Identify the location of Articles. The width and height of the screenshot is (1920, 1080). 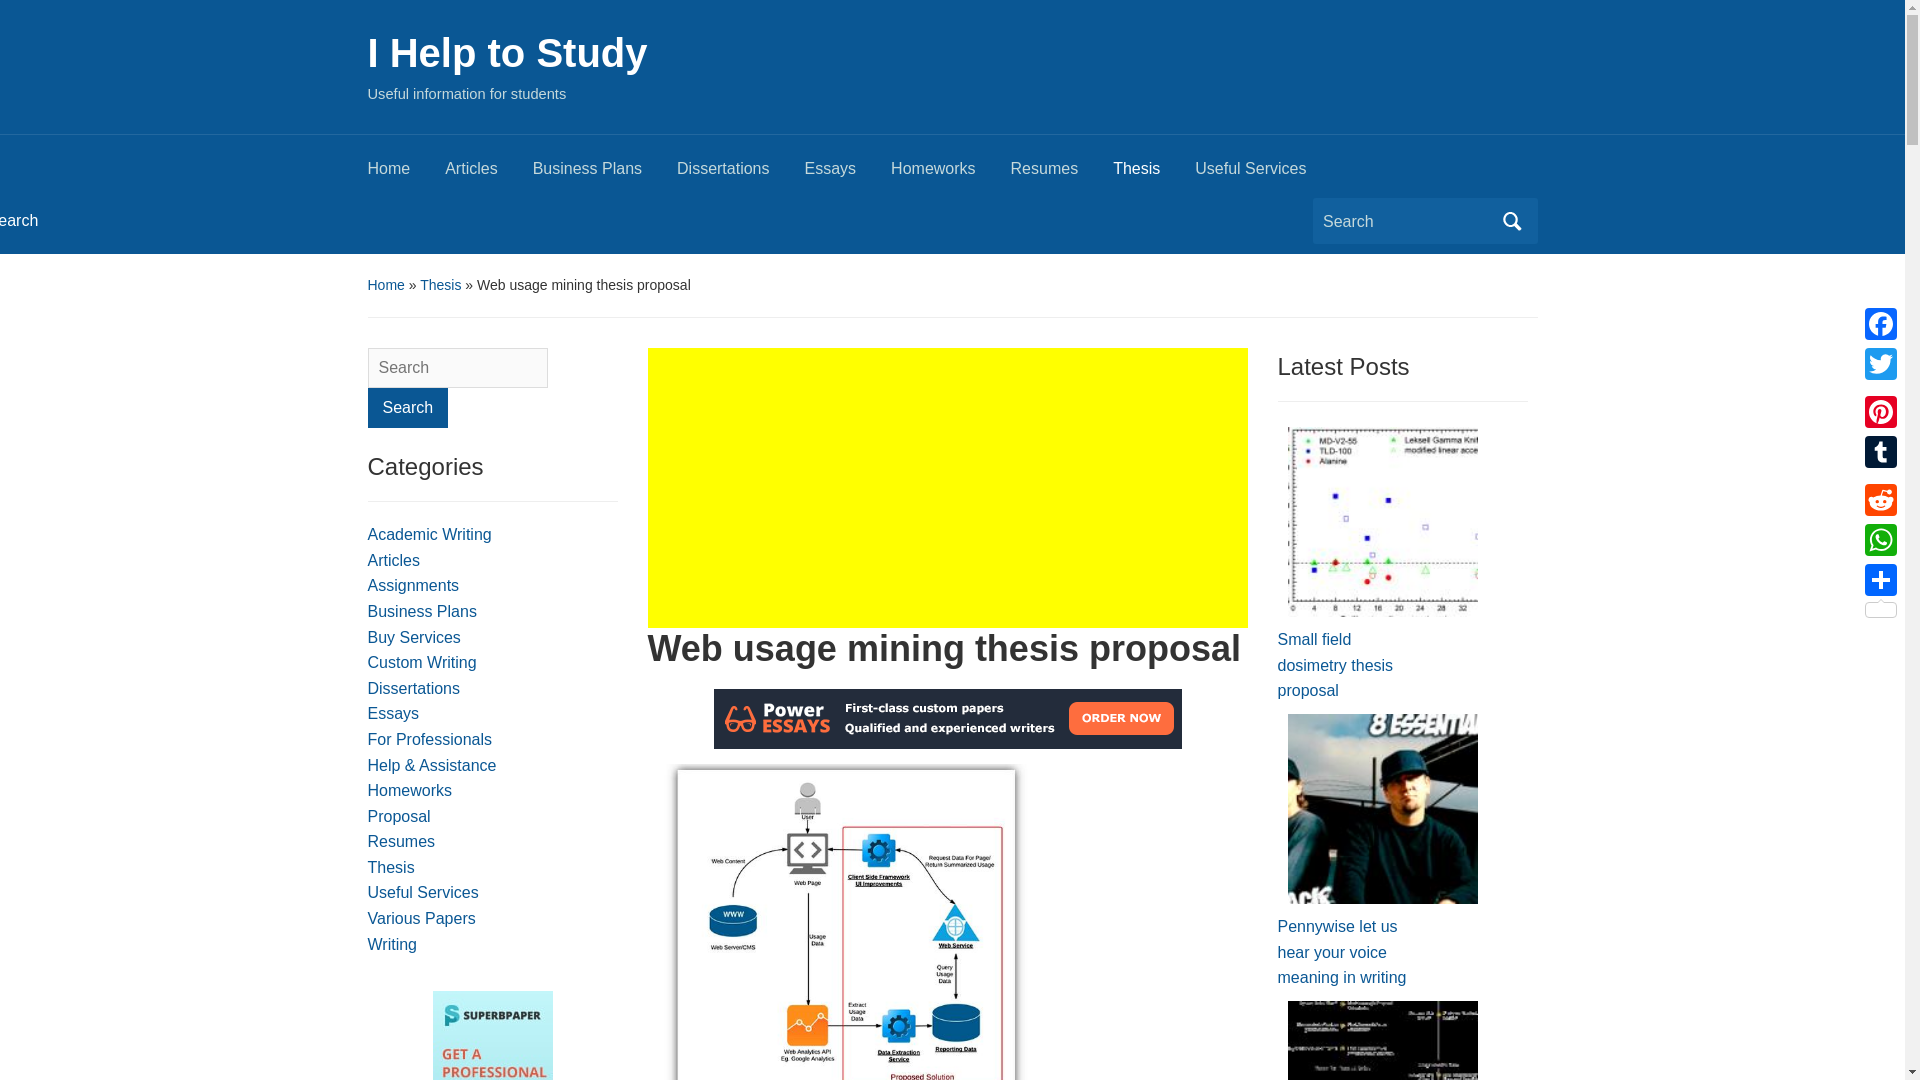
(394, 560).